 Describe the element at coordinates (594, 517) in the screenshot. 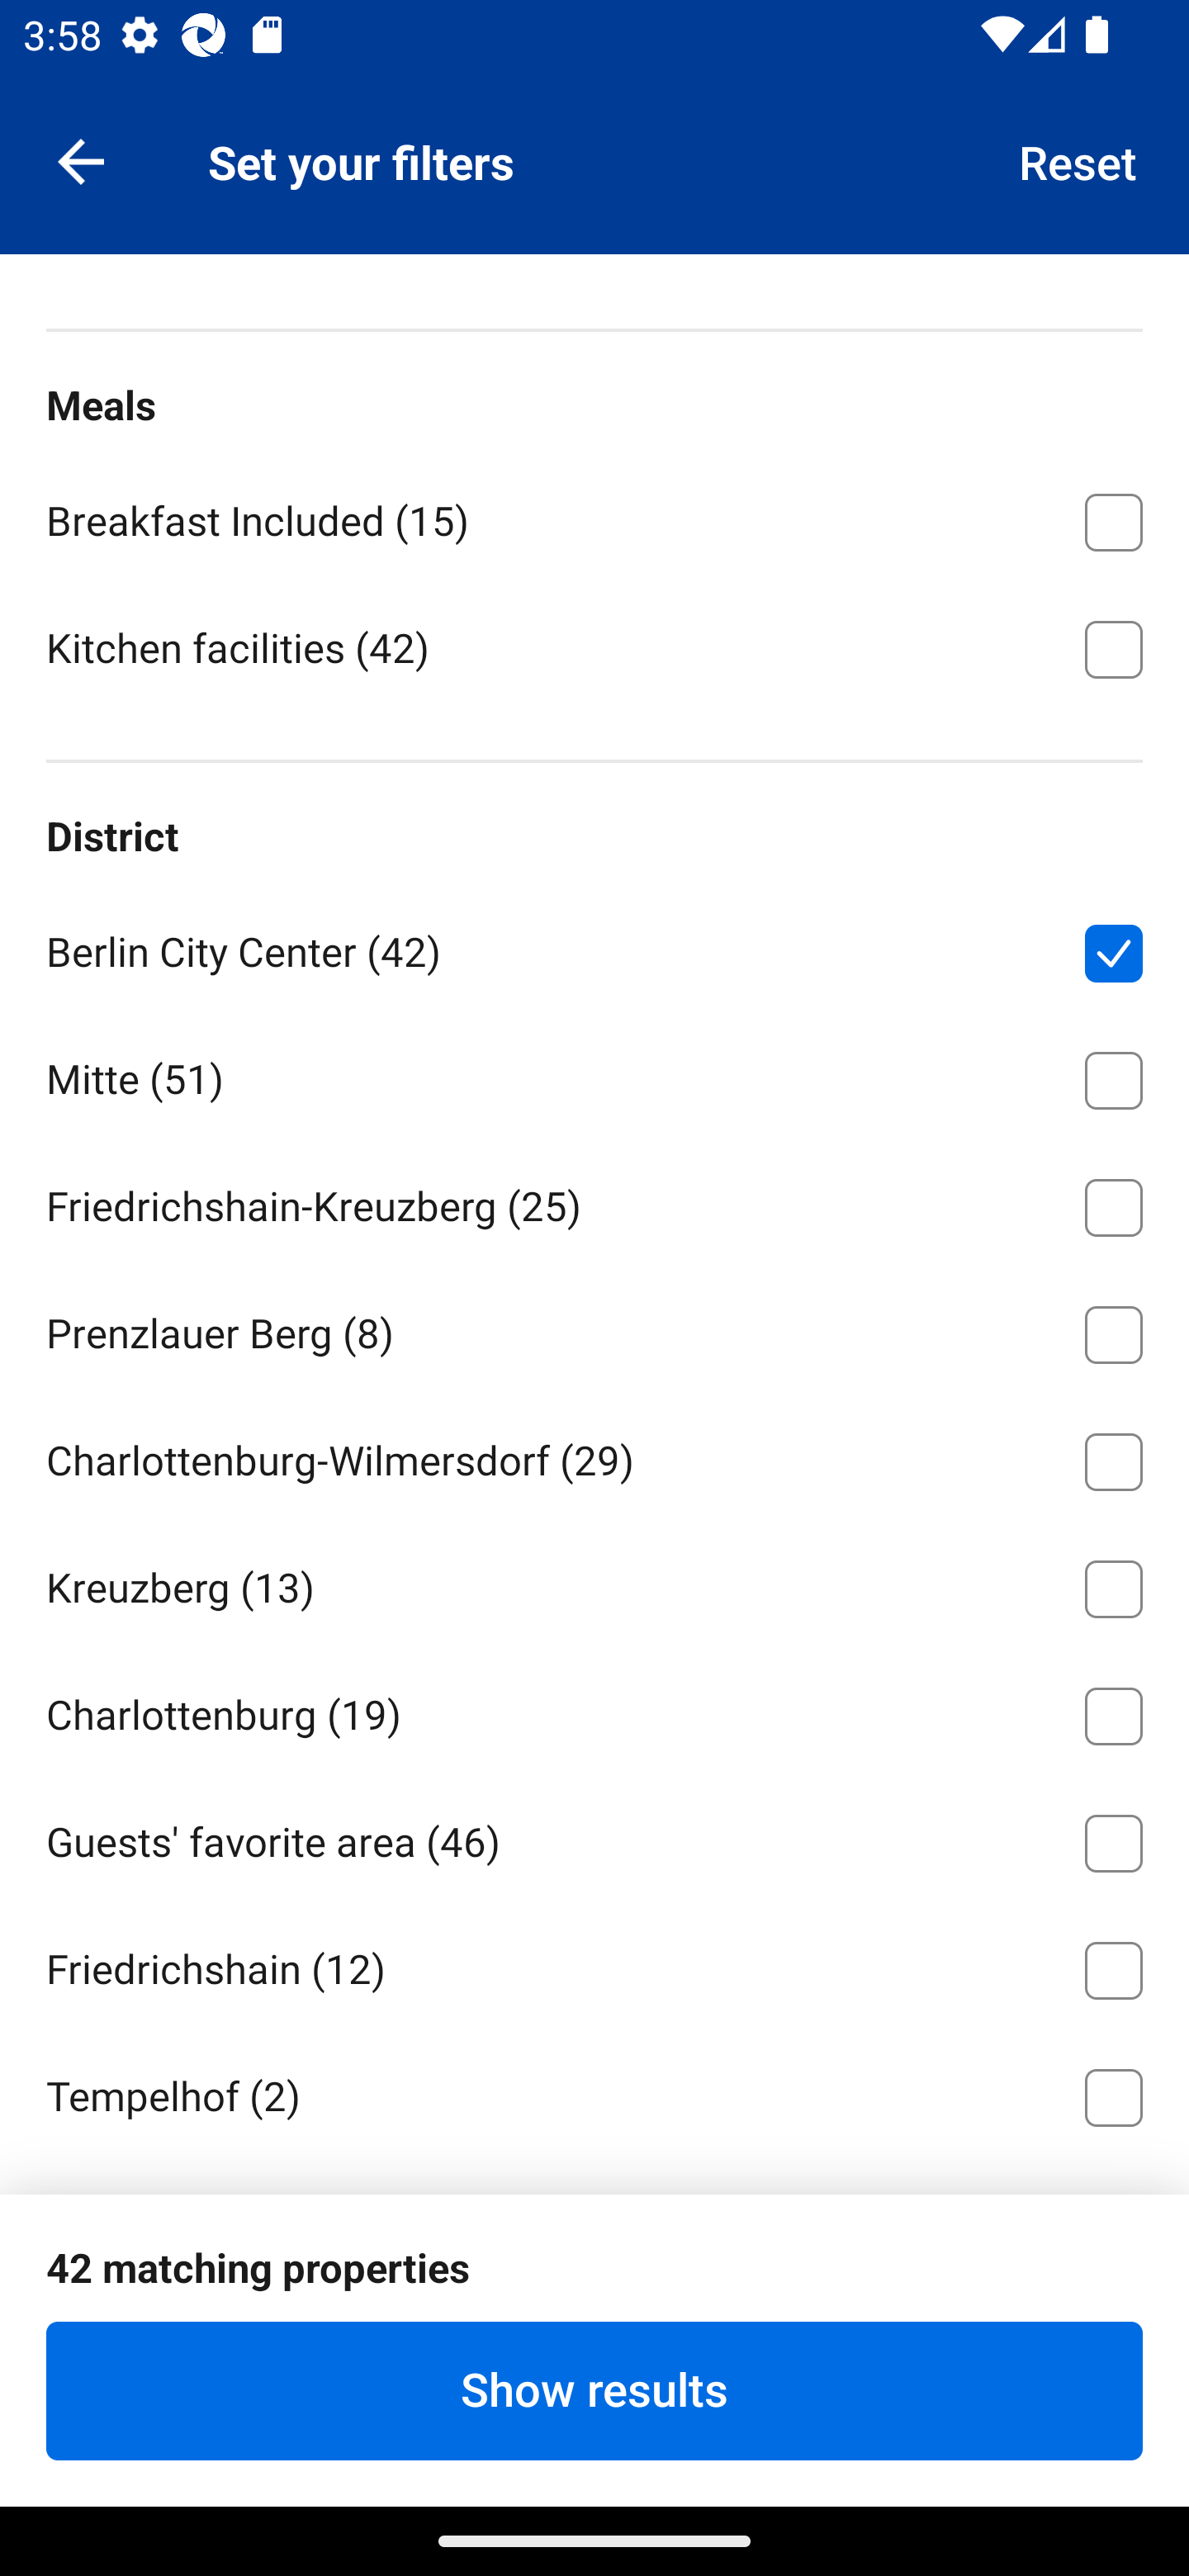

I see `Breakfast Included ⁦(15)` at that location.